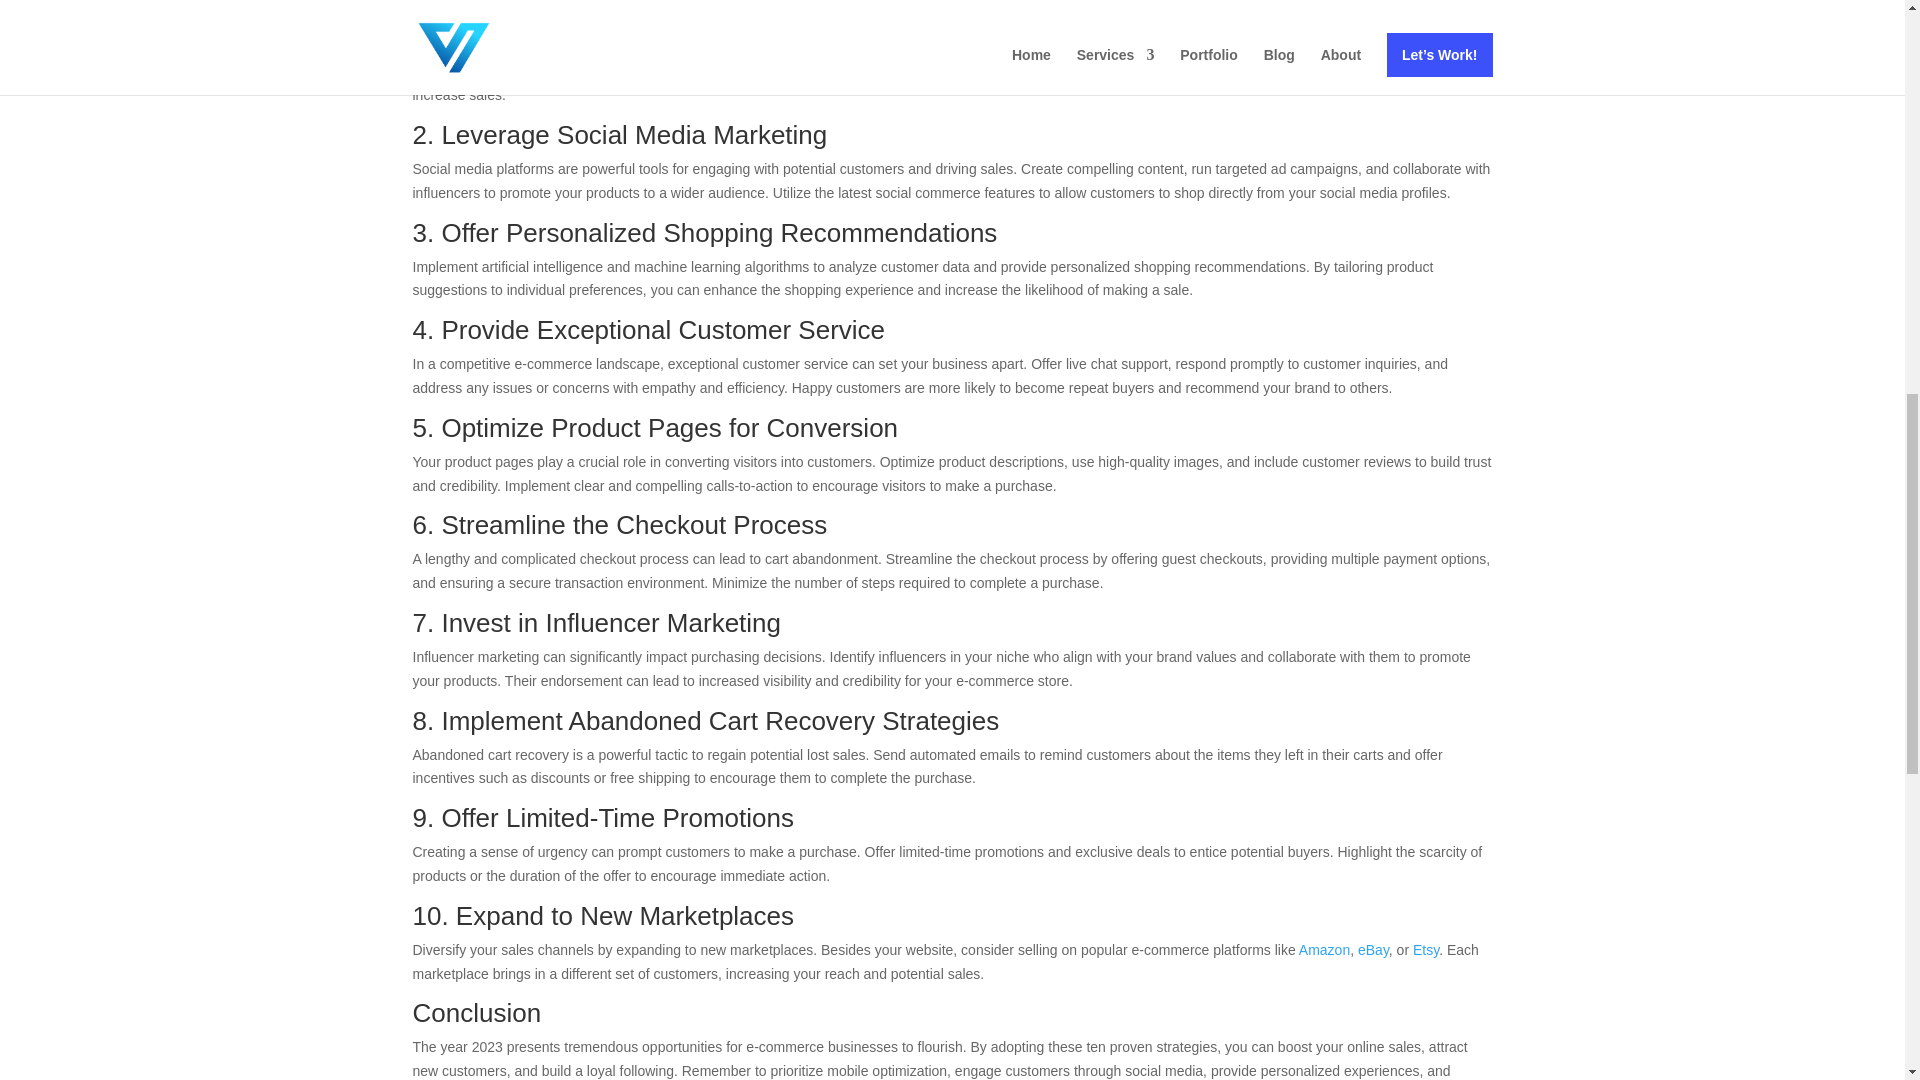 The height and width of the screenshot is (1080, 1920). What do you see at coordinates (1426, 949) in the screenshot?
I see `Etsy` at bounding box center [1426, 949].